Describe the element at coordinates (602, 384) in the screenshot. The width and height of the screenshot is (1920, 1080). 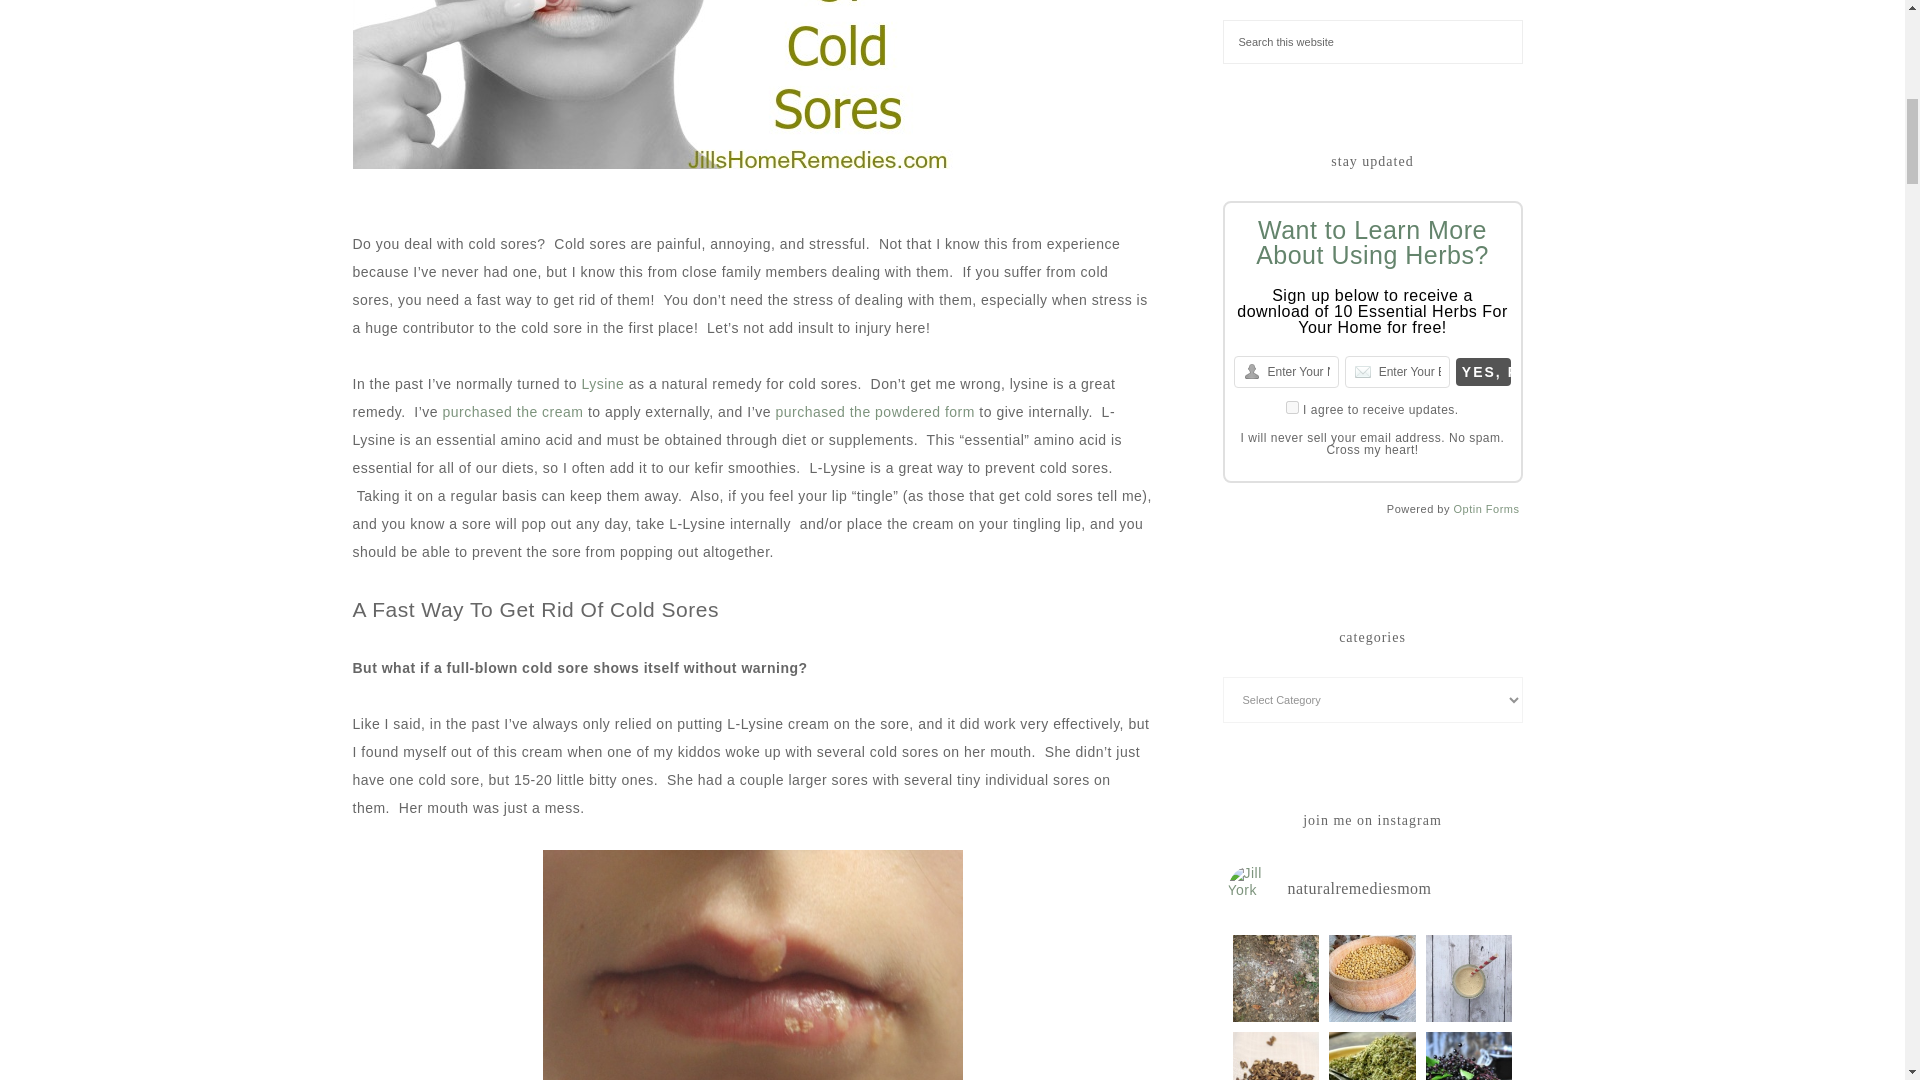
I see `Lysine` at that location.